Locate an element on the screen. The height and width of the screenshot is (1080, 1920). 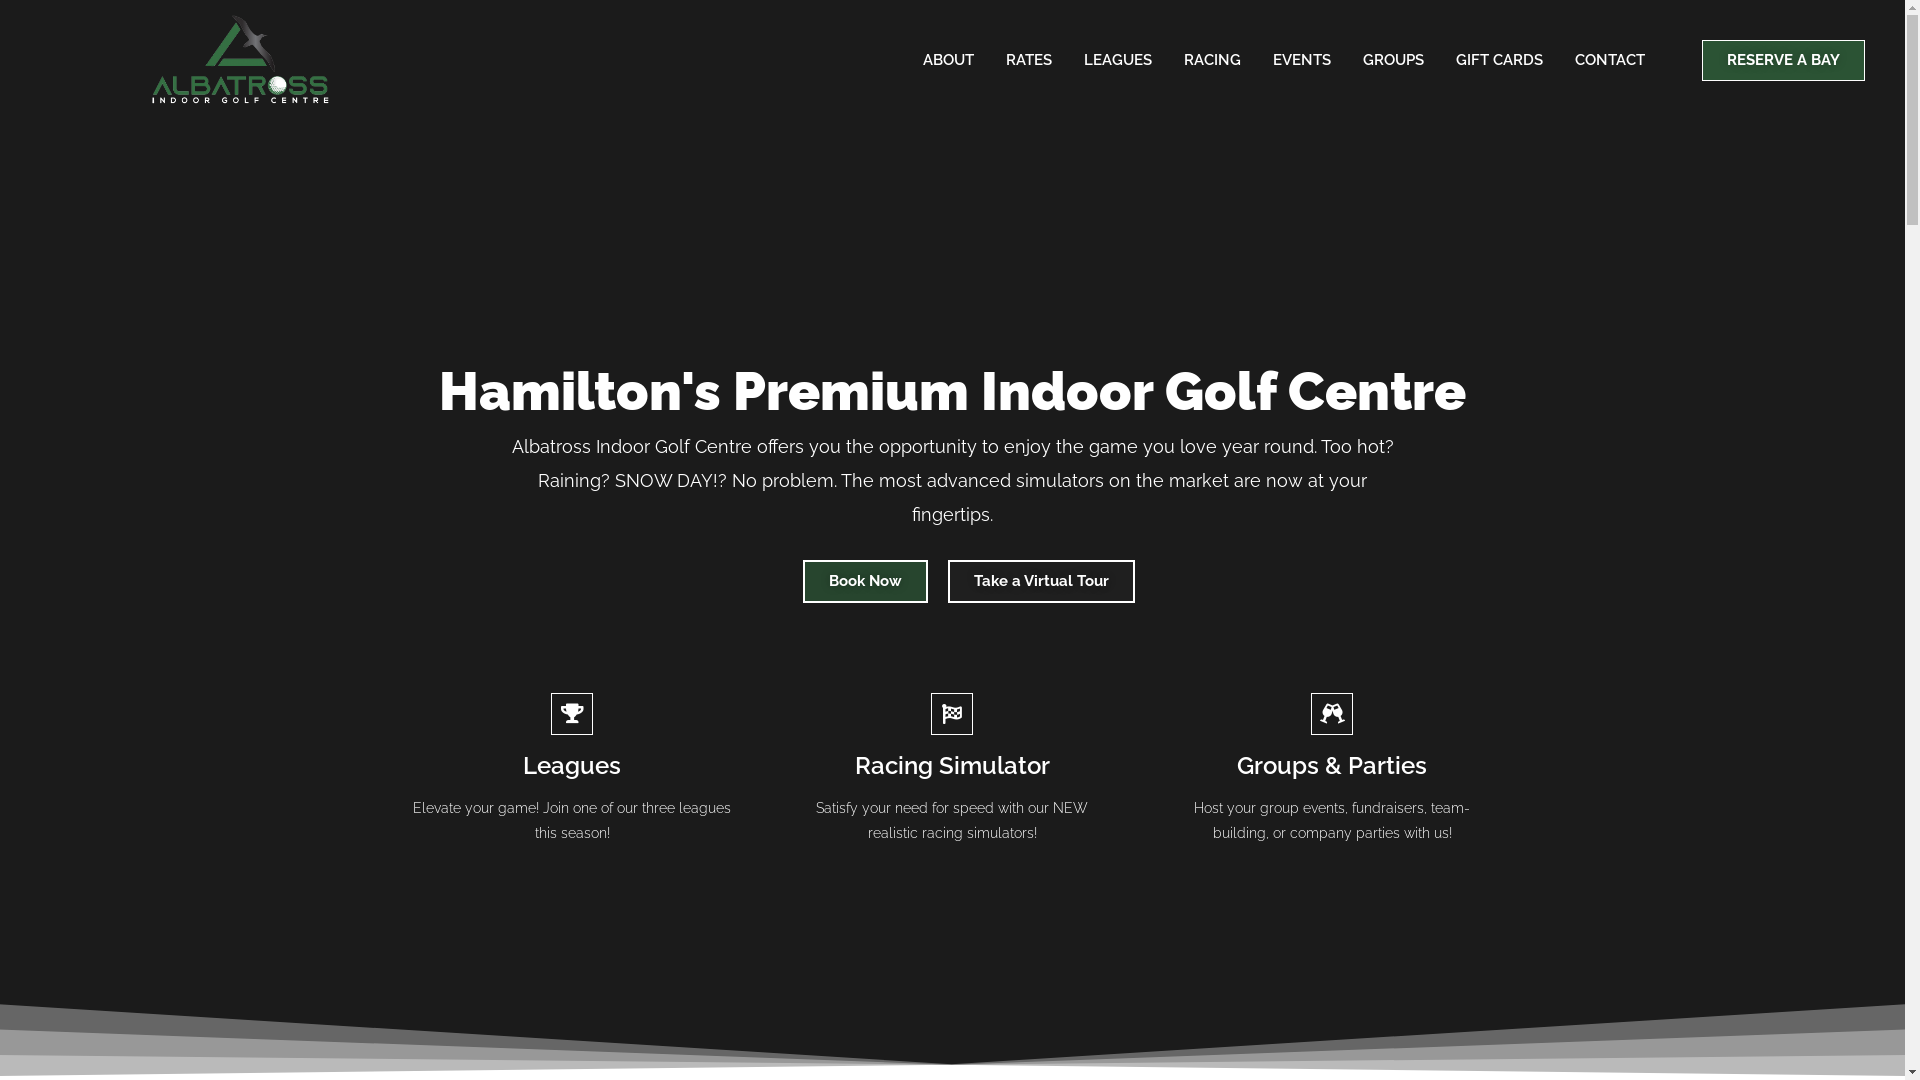
Take a Virtual Tour is located at coordinates (1042, 582).